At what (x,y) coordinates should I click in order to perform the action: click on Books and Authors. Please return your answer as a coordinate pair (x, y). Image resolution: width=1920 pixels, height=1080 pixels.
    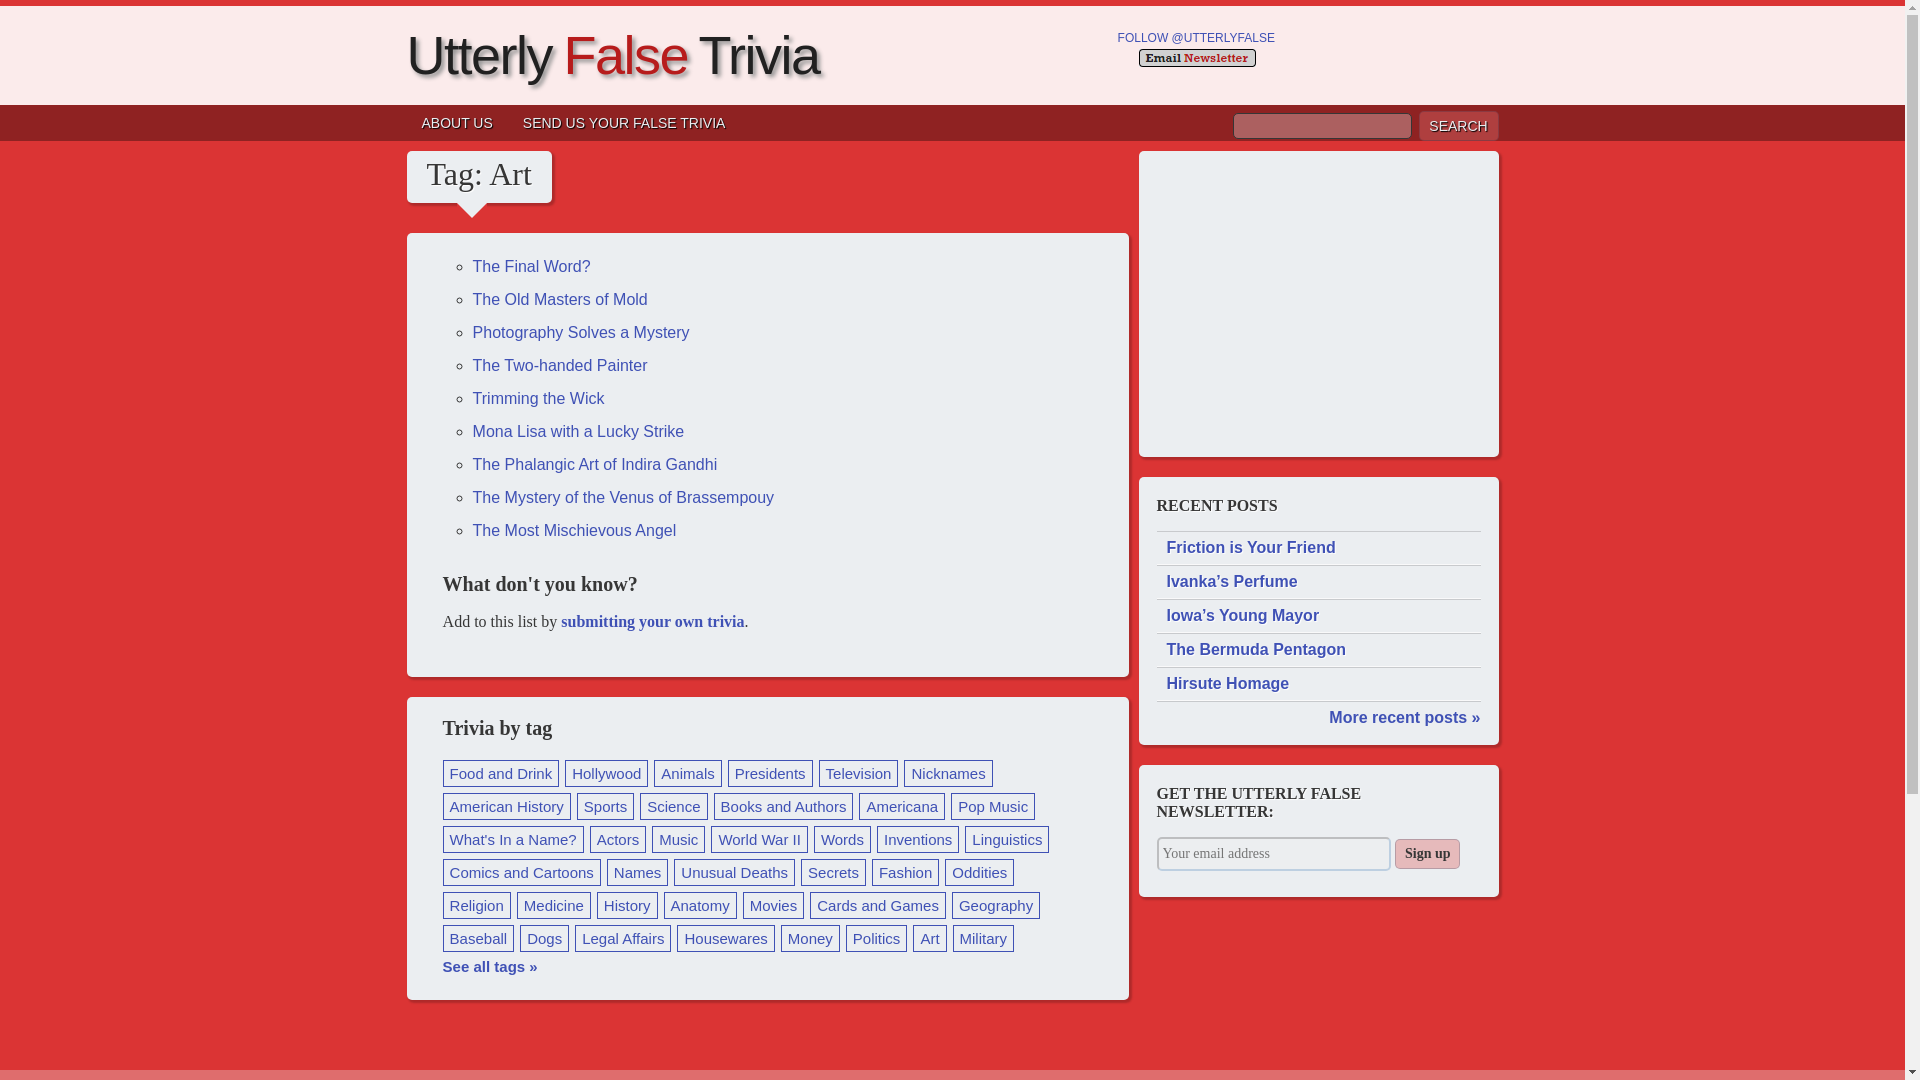
    Looking at the image, I should click on (784, 806).